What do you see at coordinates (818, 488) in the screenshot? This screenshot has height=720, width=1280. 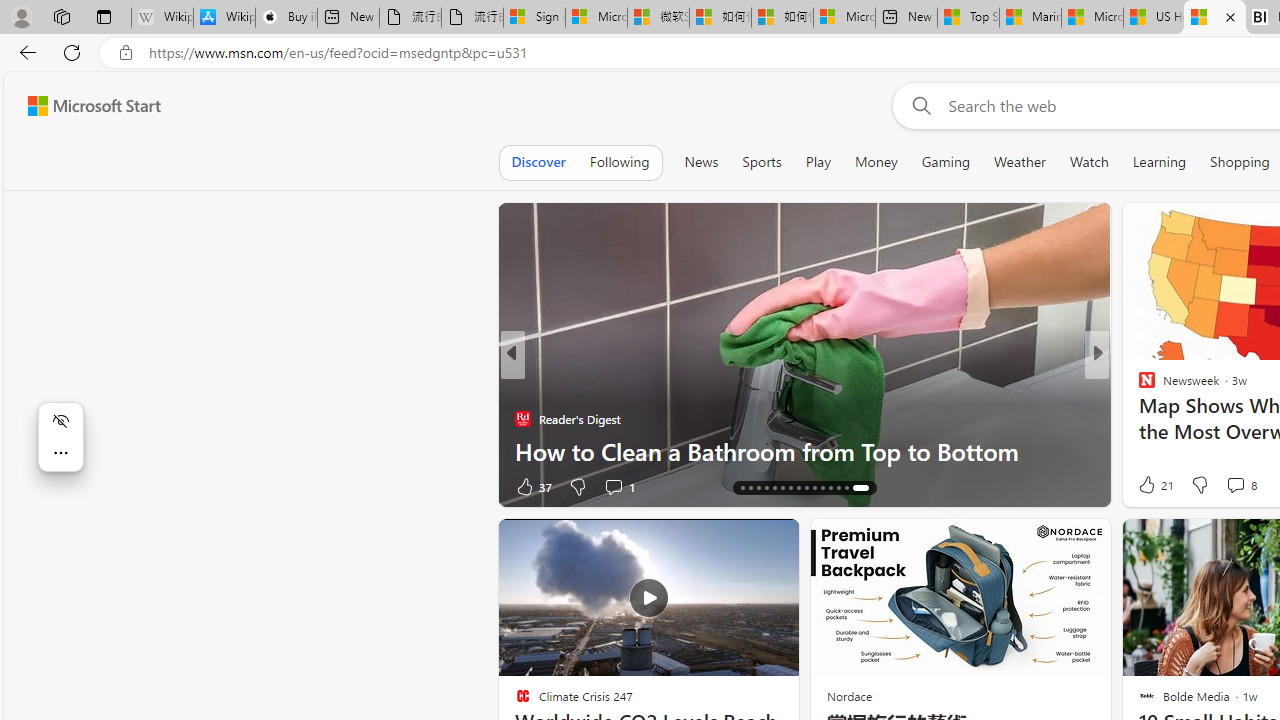 I see `AutomationID: tab-24` at bounding box center [818, 488].